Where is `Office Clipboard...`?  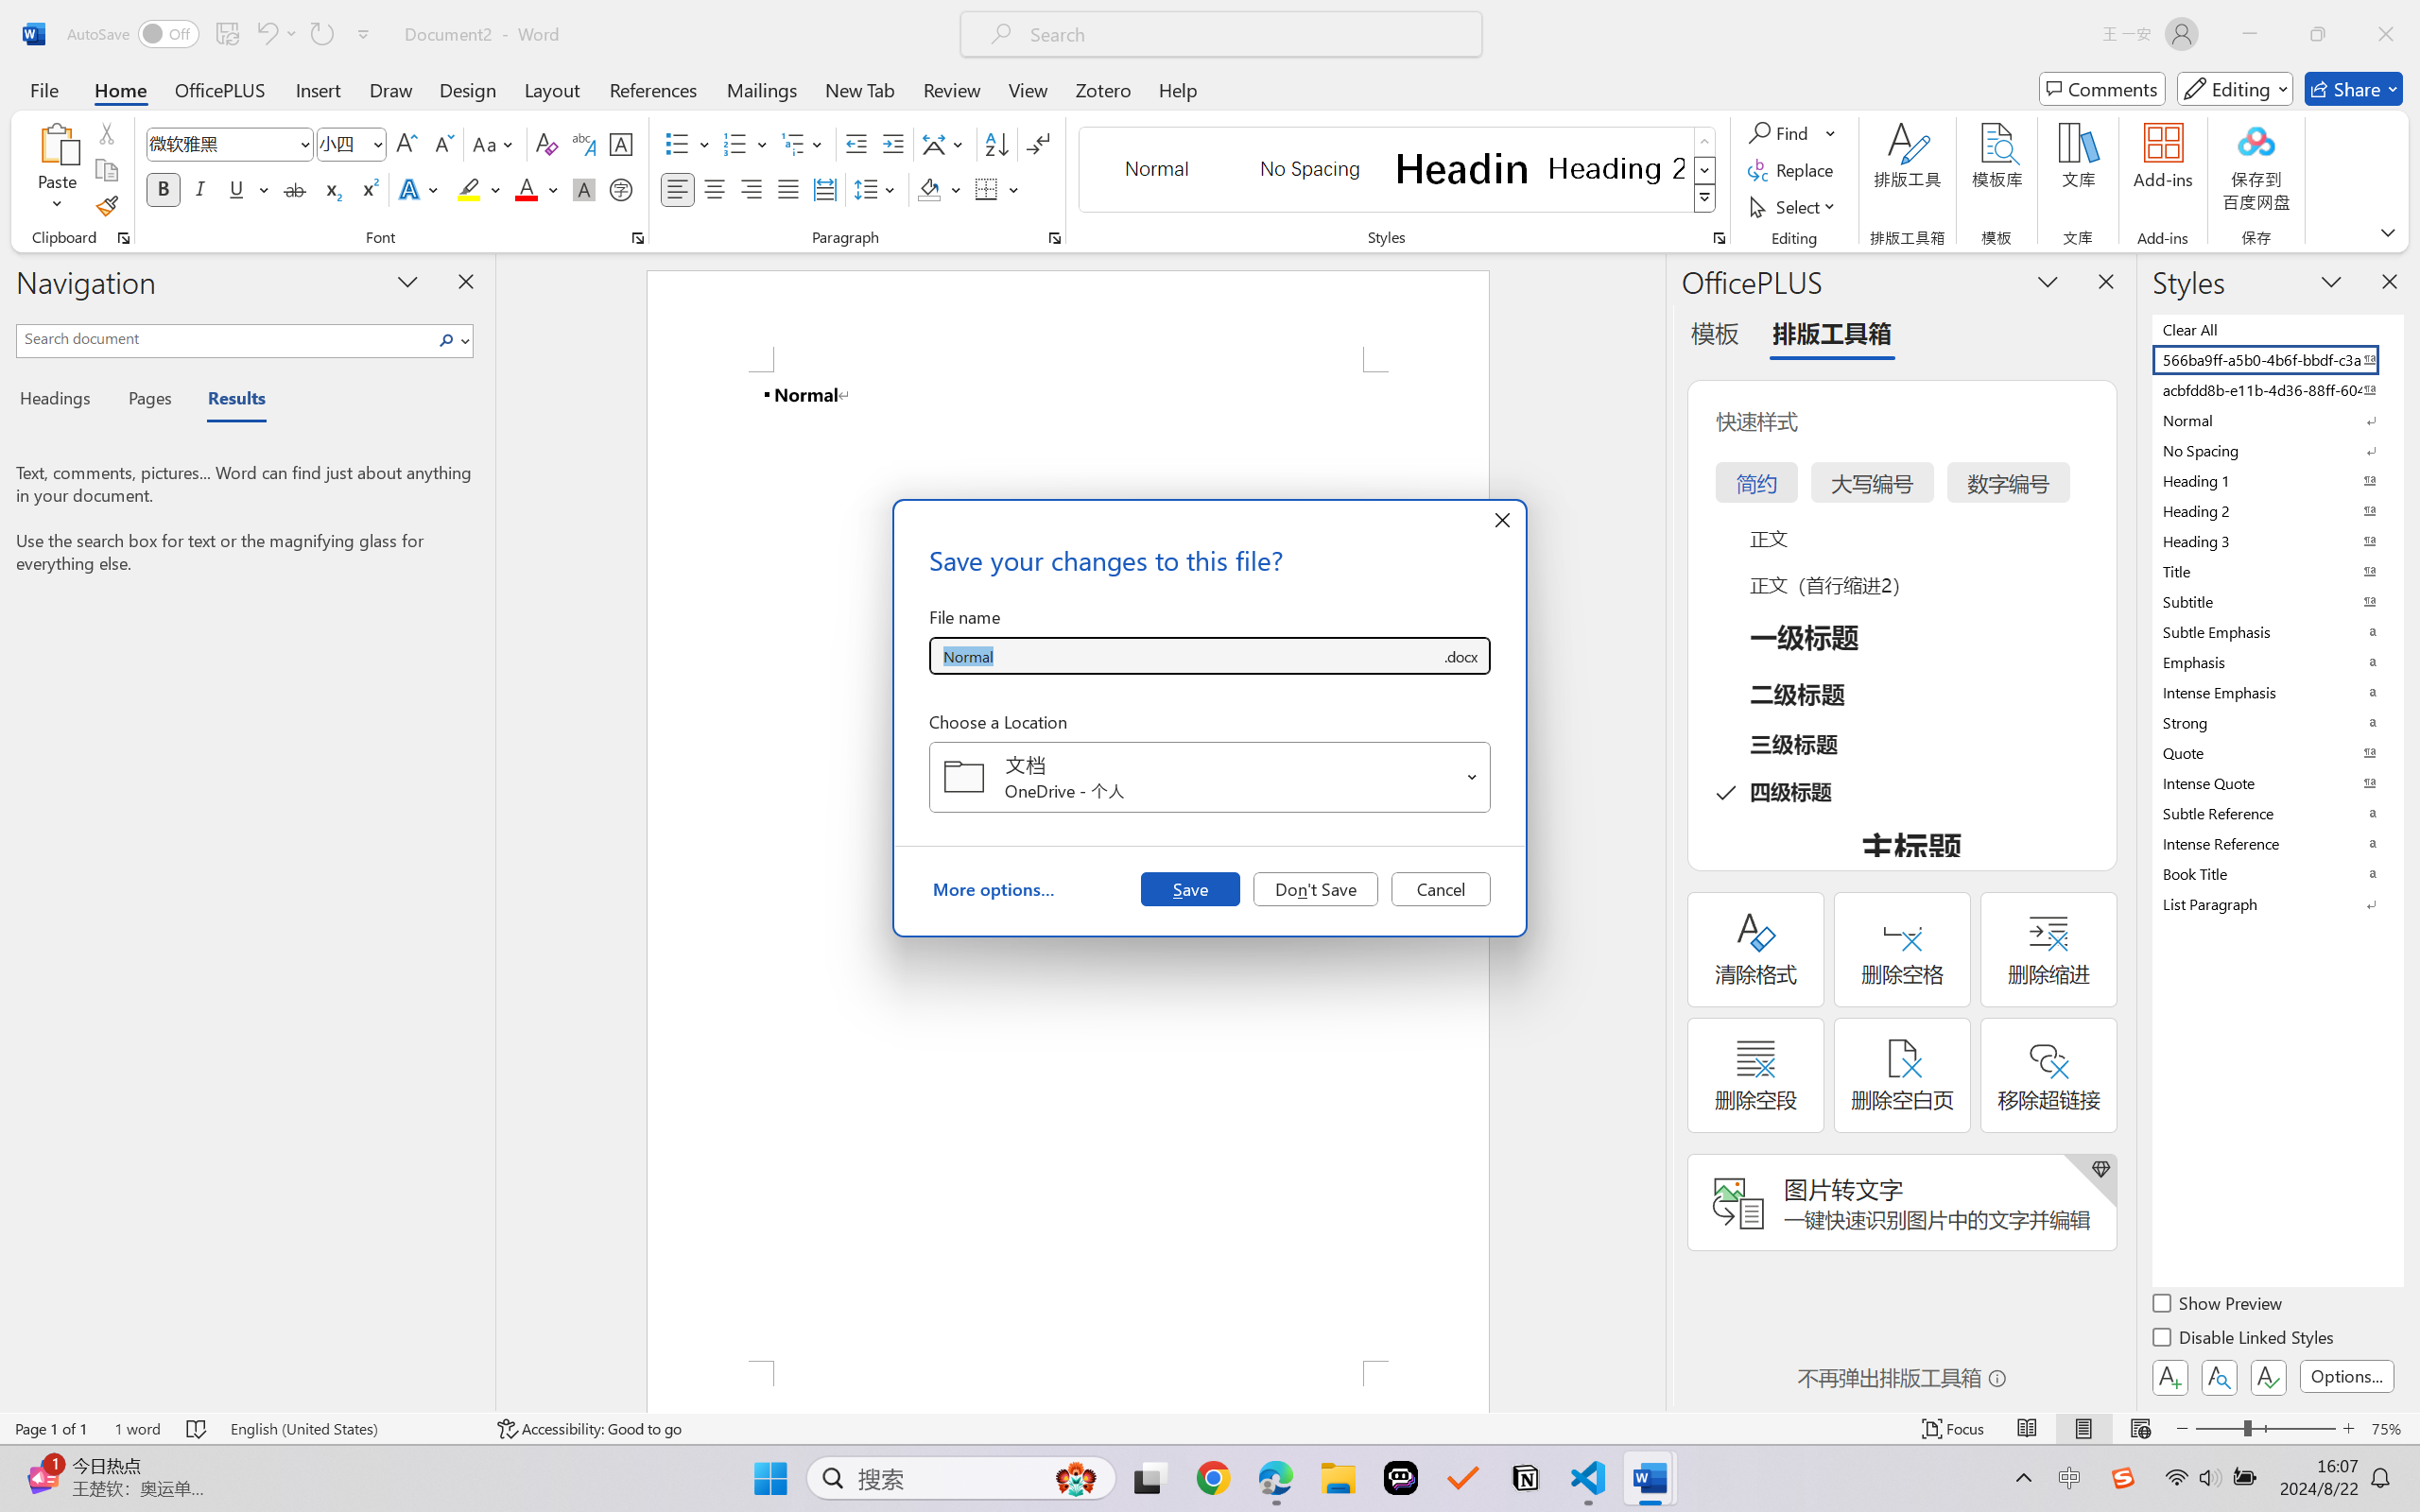
Office Clipboard... is located at coordinates (123, 238).